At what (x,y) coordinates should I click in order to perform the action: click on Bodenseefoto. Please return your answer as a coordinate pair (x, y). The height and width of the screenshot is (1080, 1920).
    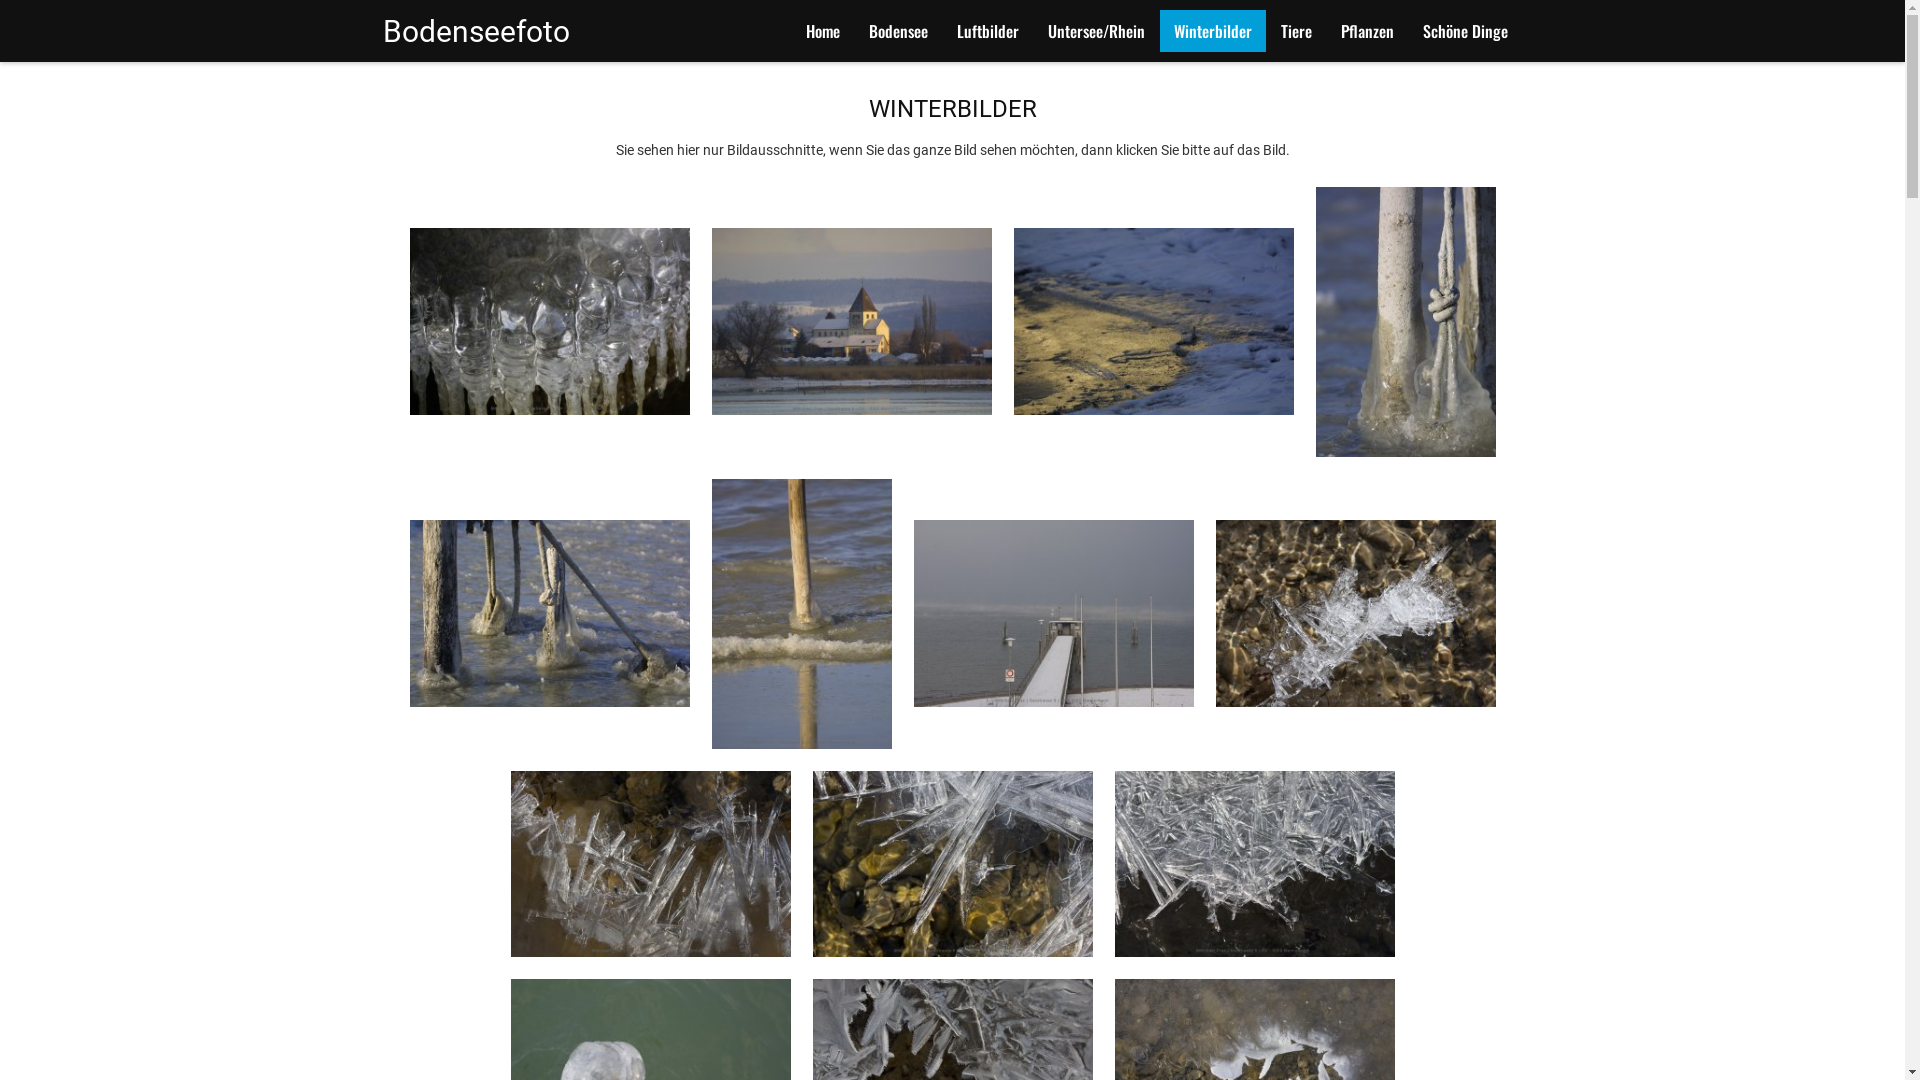
    Looking at the image, I should click on (514, 32).